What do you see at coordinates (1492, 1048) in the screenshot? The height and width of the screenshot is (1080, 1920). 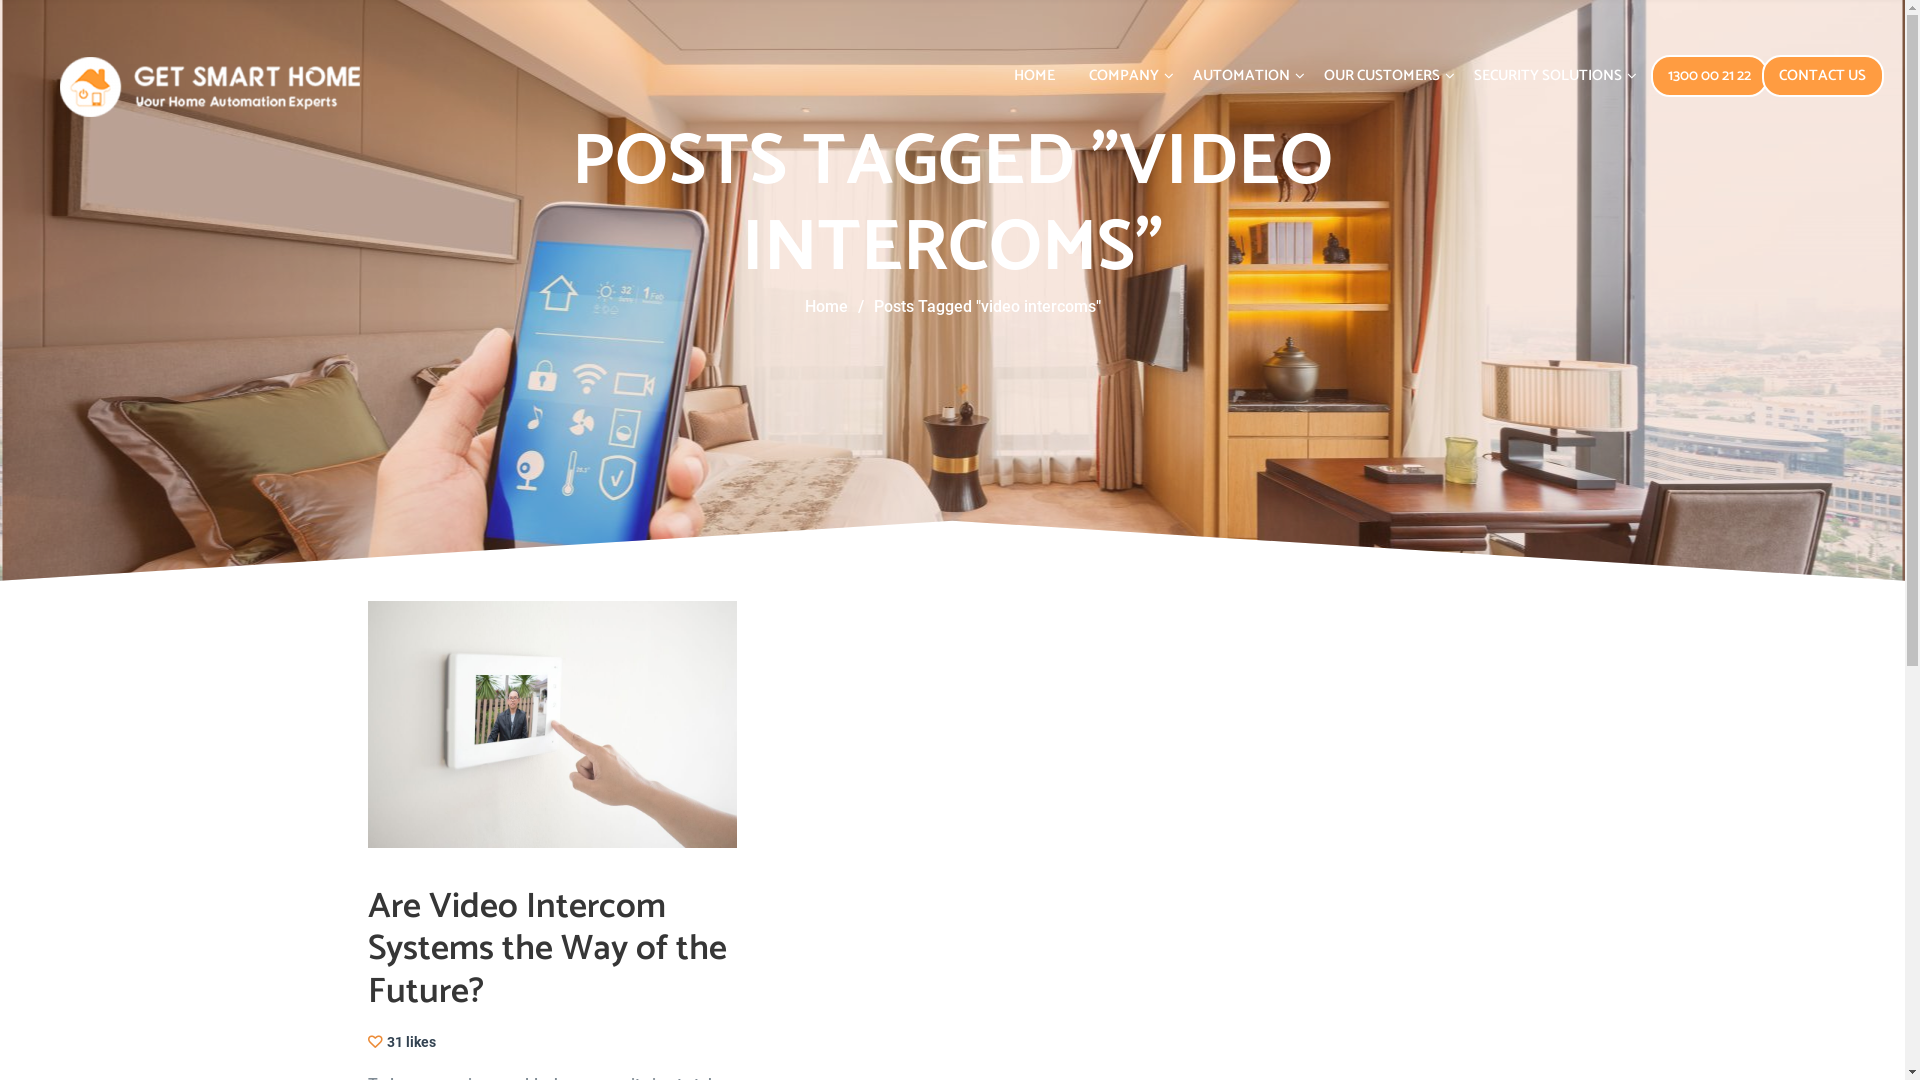 I see `Vimeo` at bounding box center [1492, 1048].